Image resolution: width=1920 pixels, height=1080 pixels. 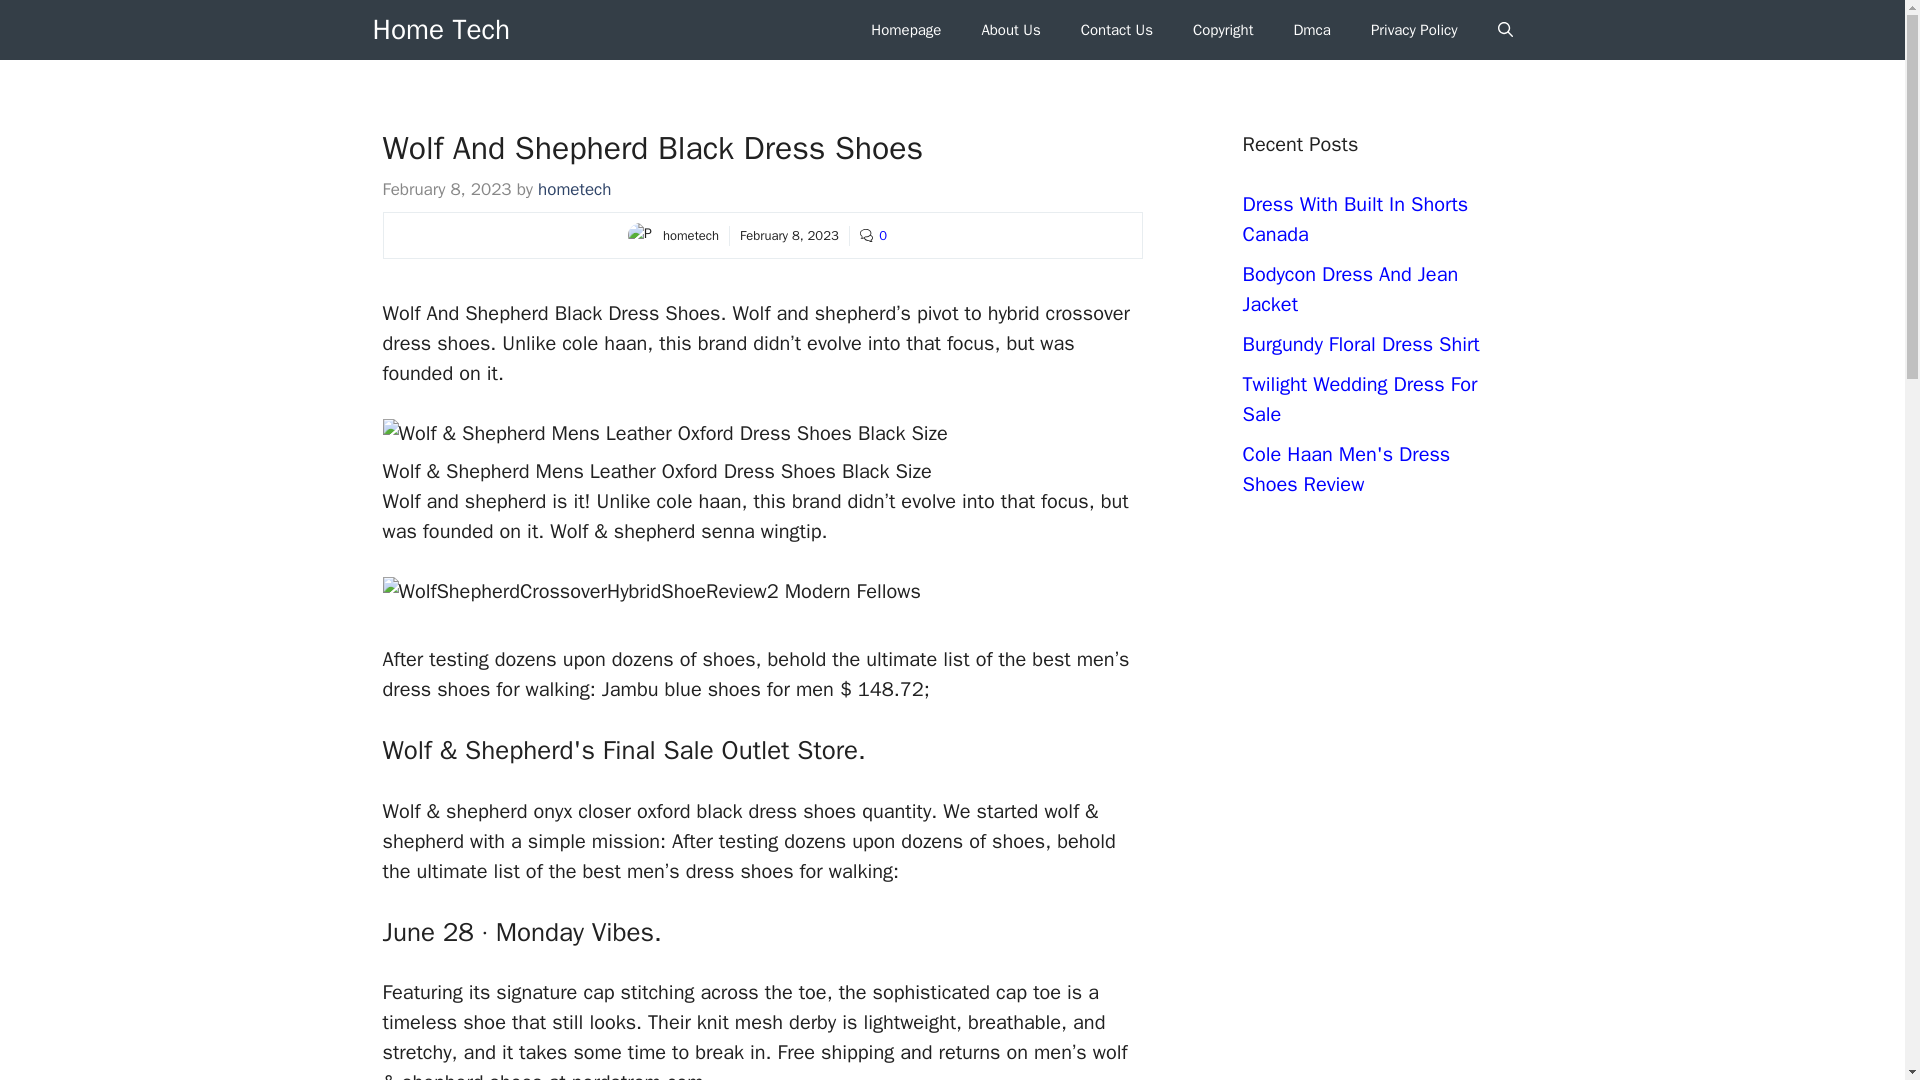 I want to click on hometech, so click(x=574, y=189).